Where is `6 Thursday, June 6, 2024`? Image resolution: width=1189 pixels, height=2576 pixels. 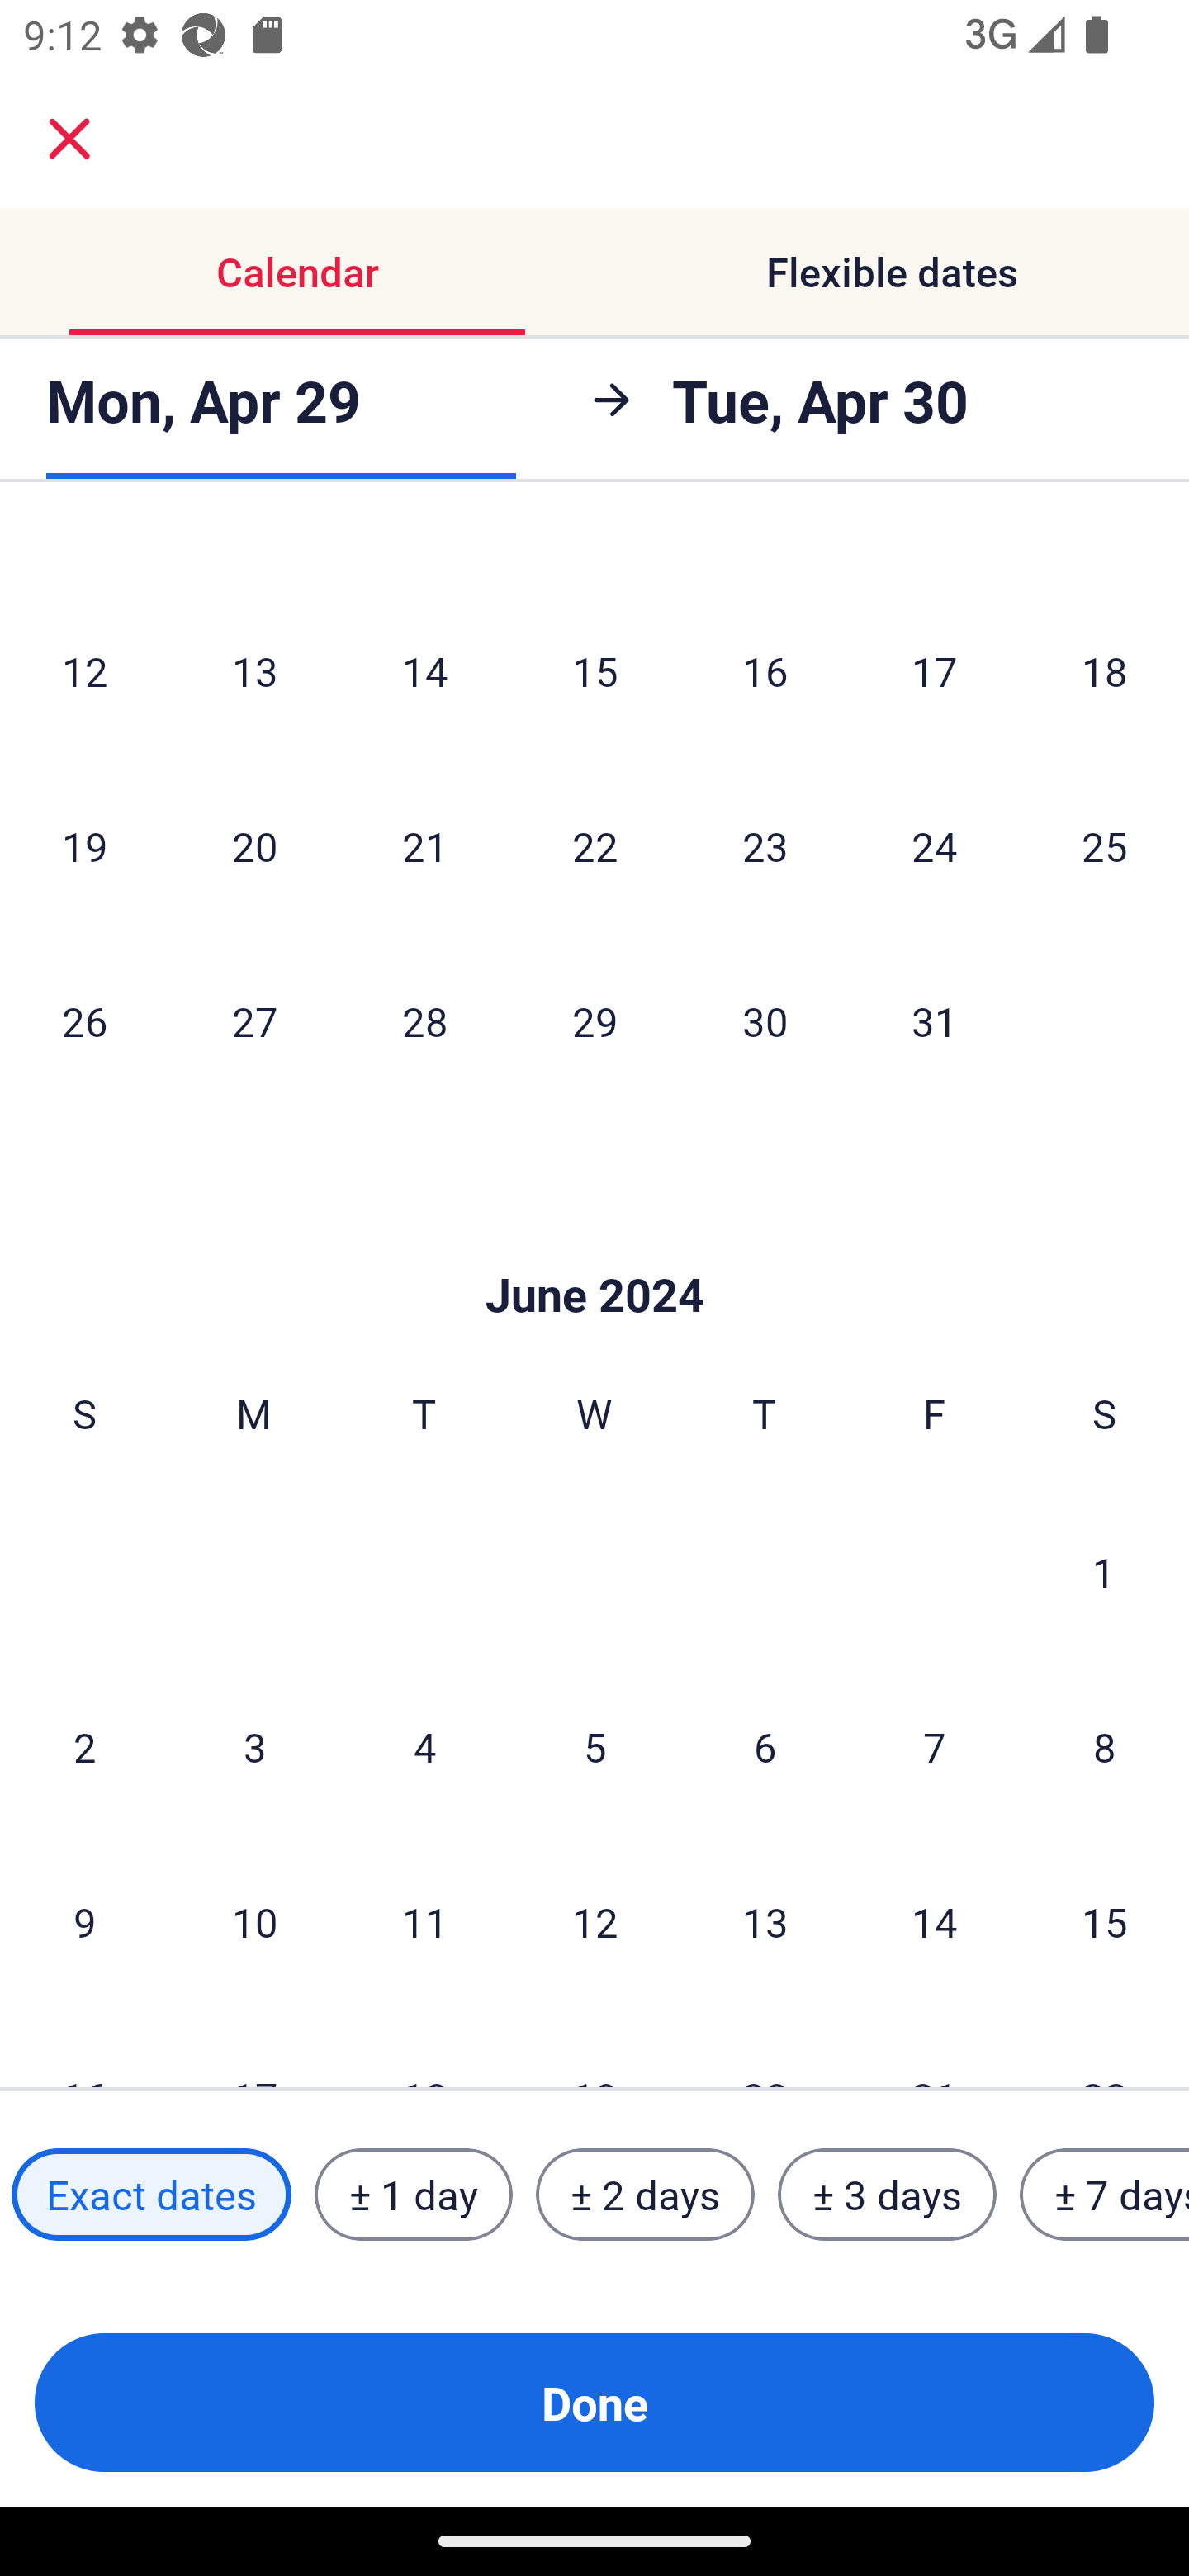
6 Thursday, June 6, 2024 is located at coordinates (765, 1746).